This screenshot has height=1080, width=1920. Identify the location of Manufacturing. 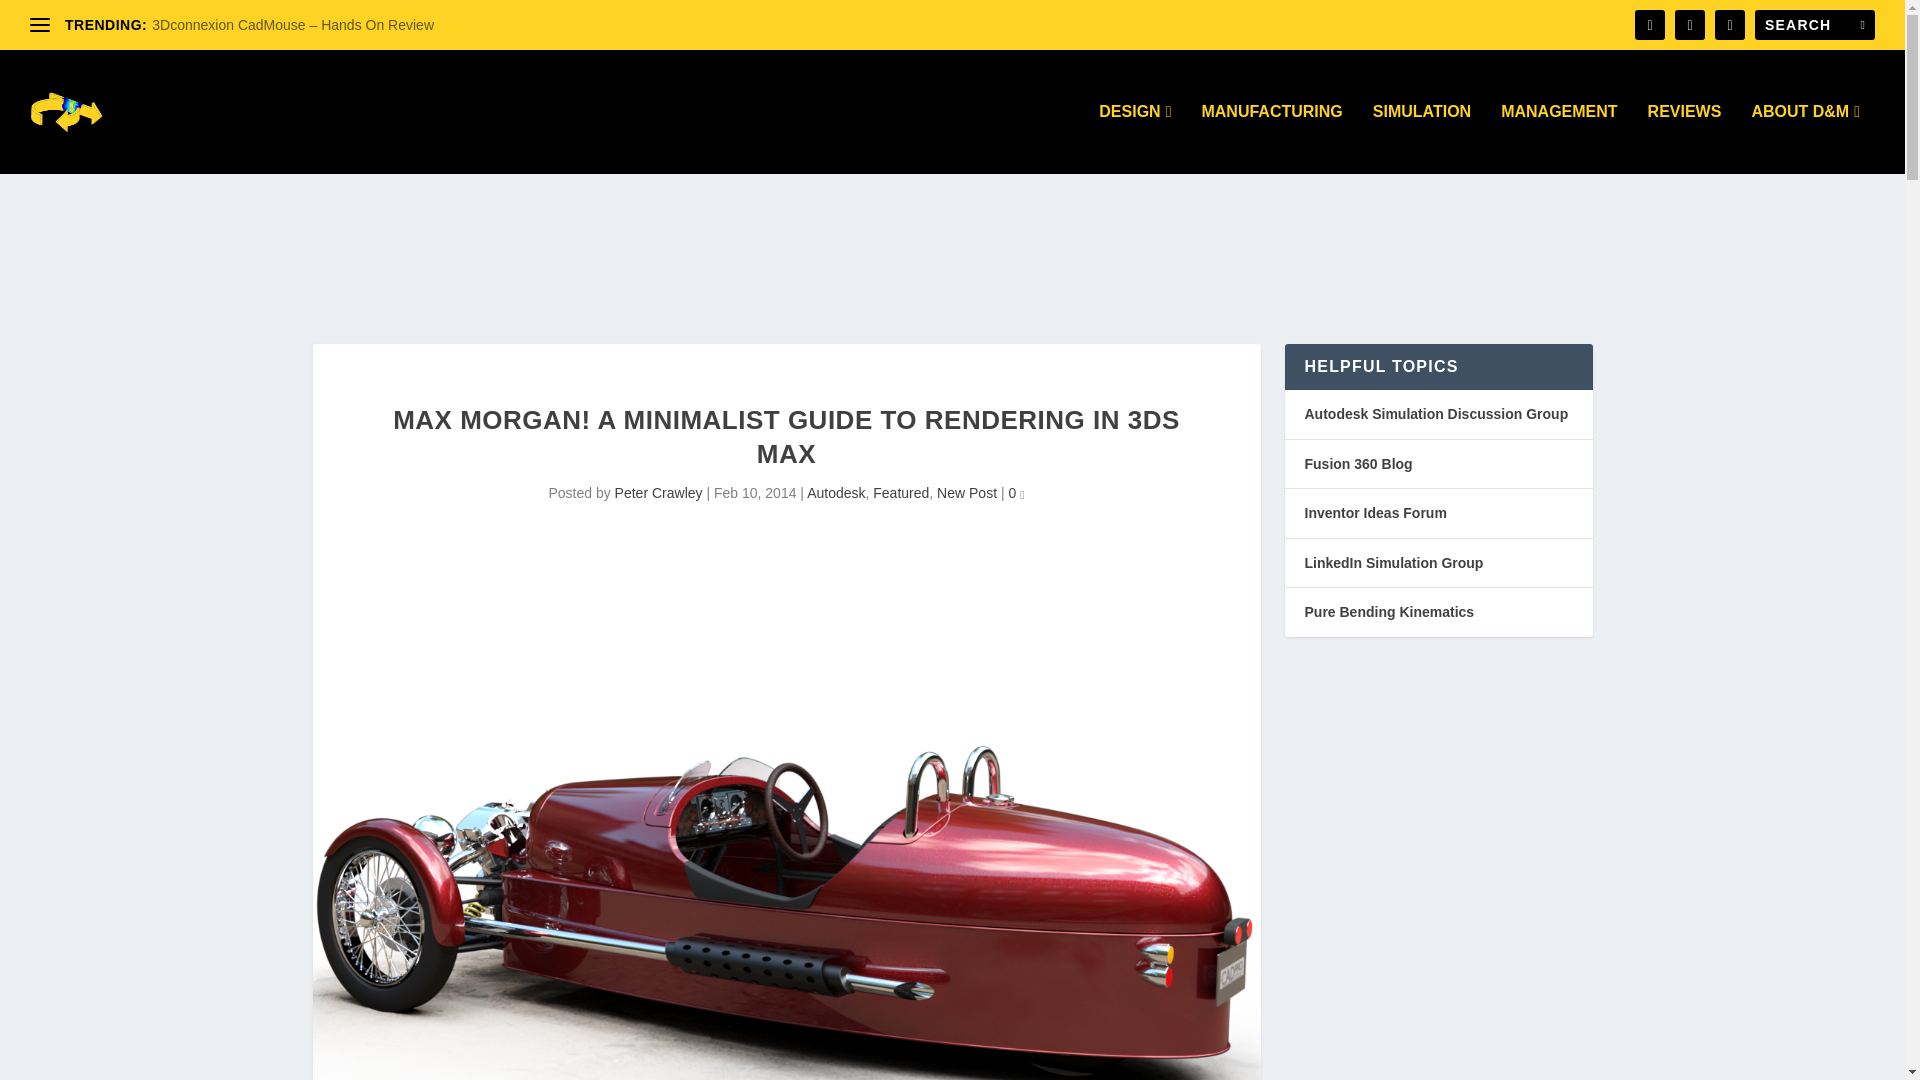
(1272, 138).